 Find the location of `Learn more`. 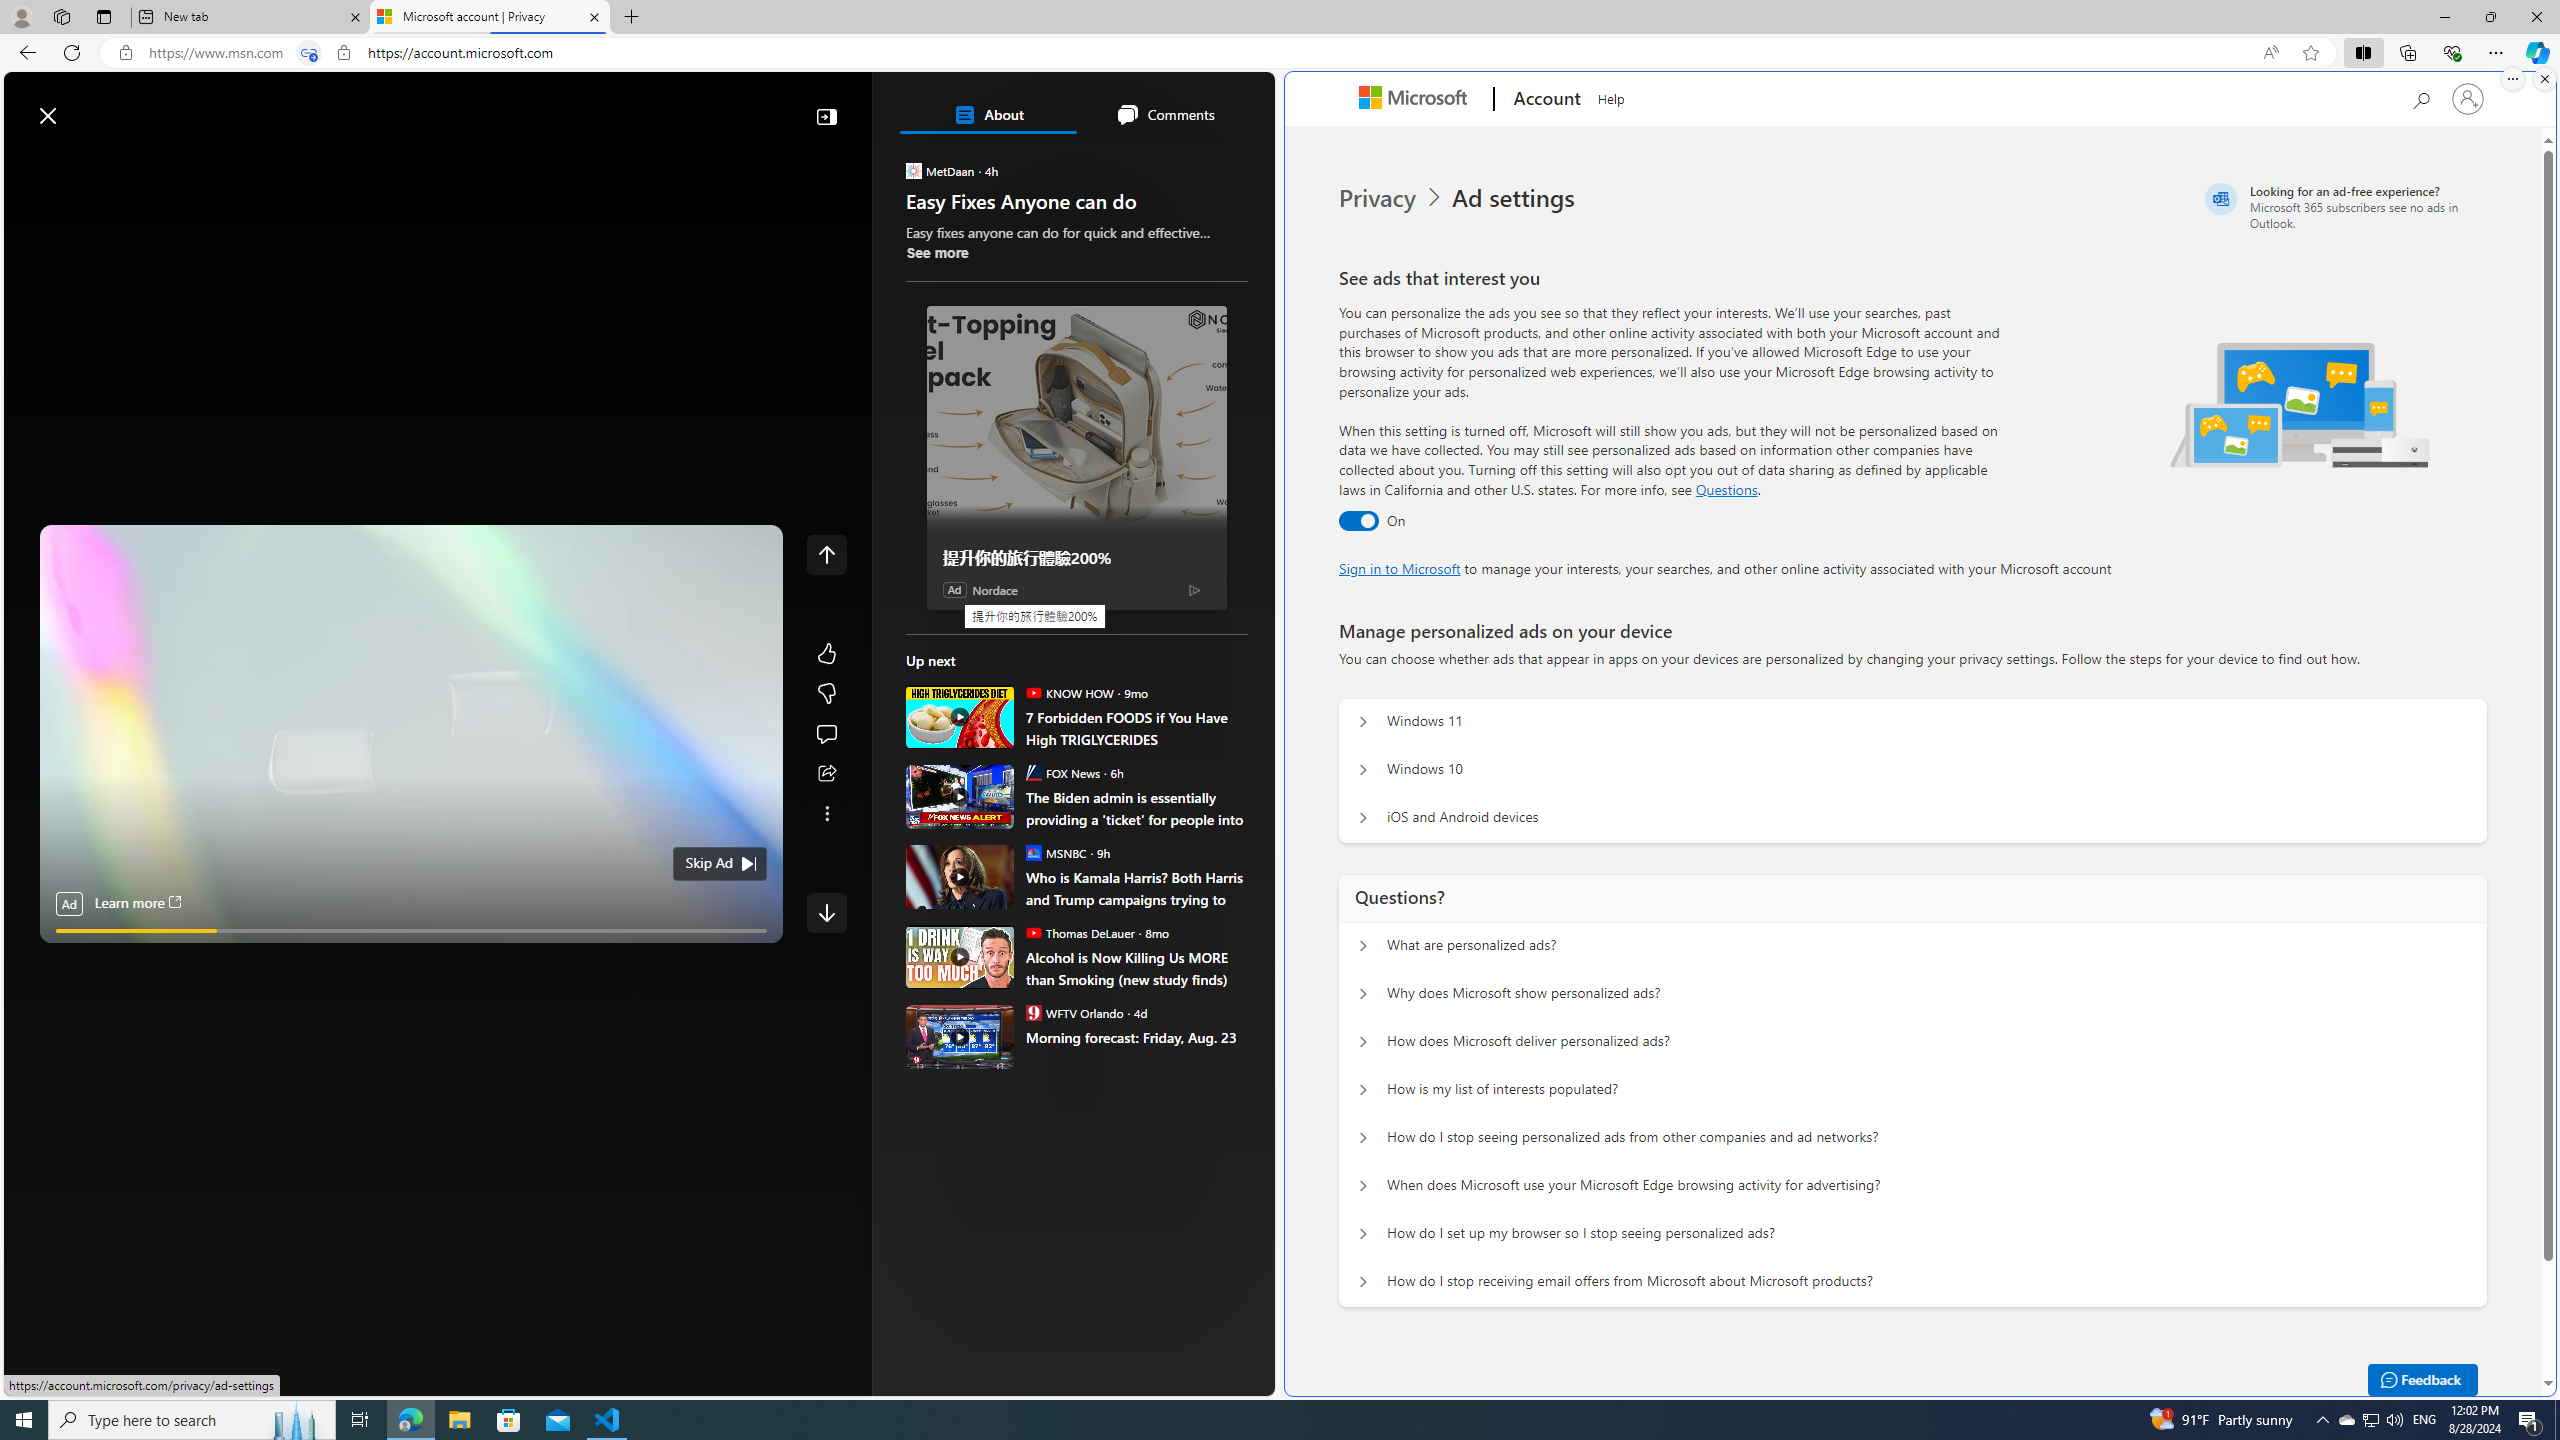

Learn more is located at coordinates (136, 904).